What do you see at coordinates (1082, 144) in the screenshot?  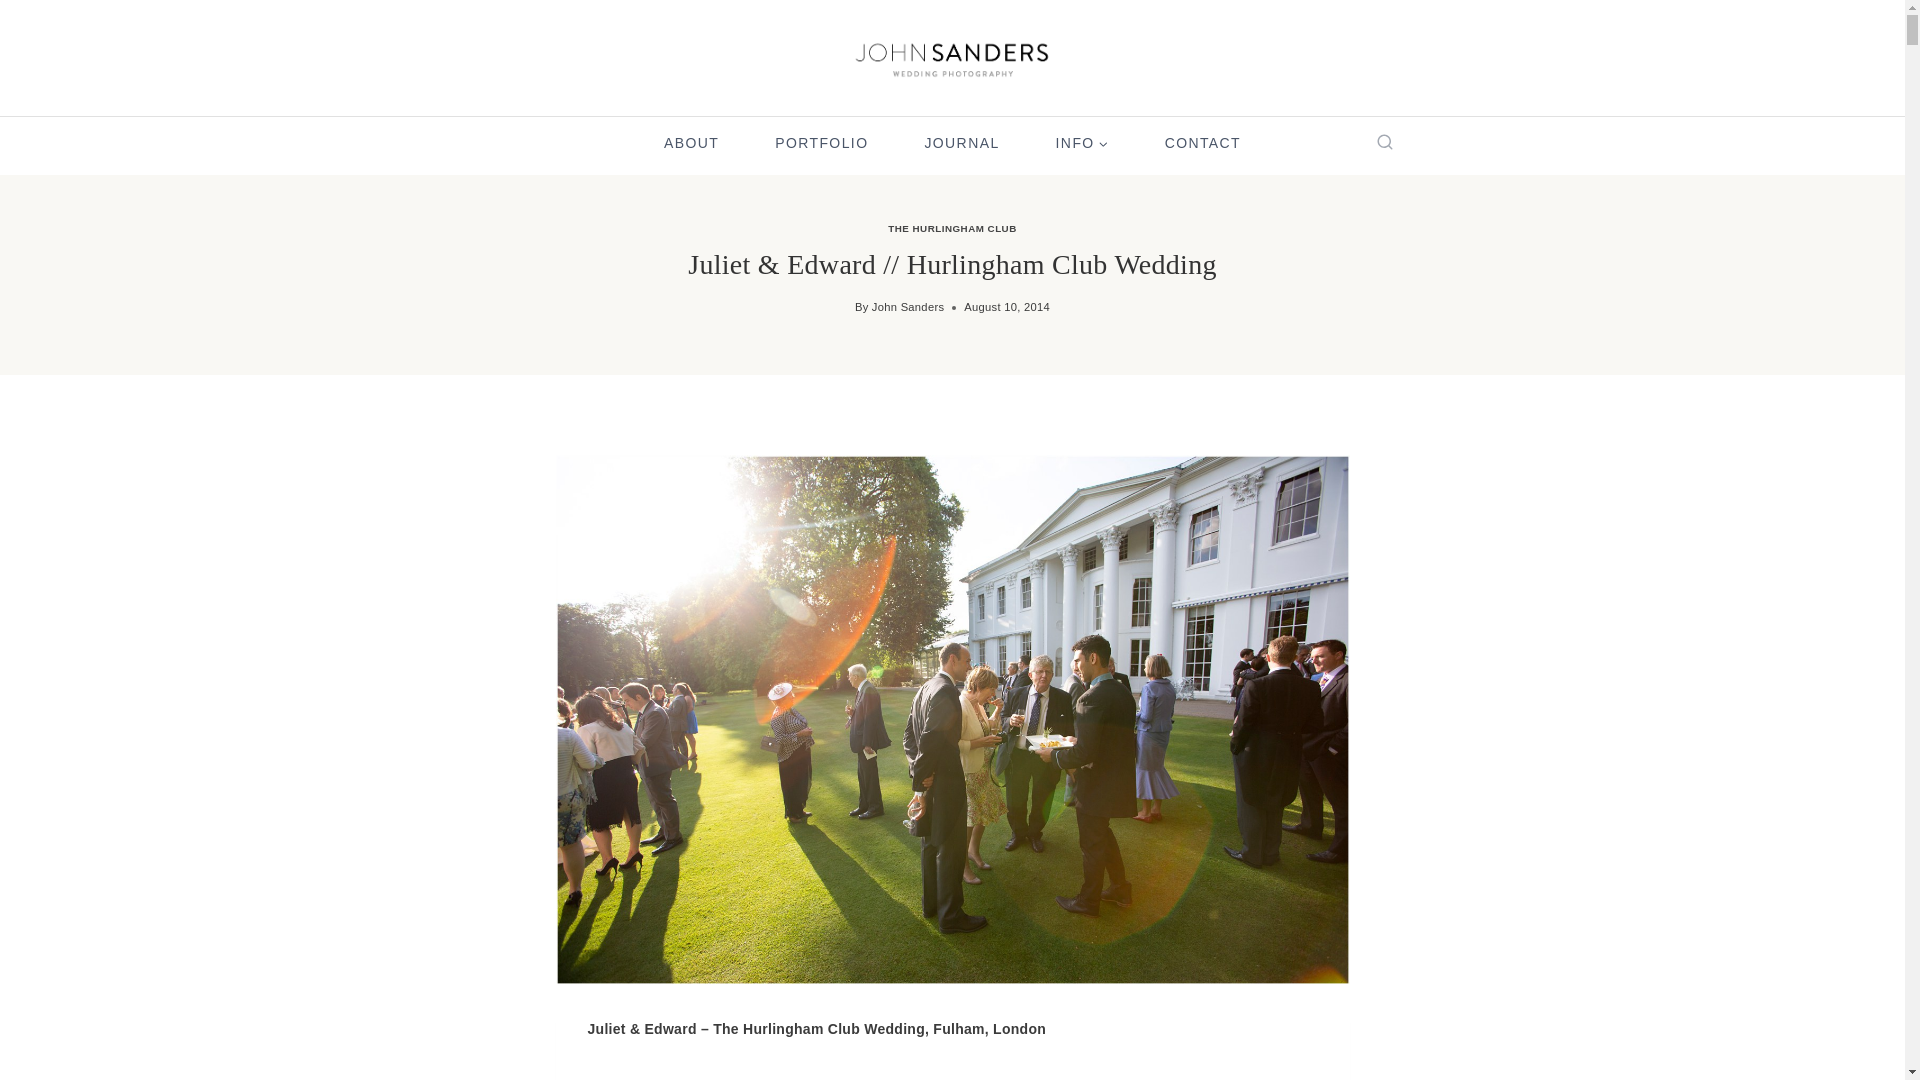 I see `INFO` at bounding box center [1082, 144].